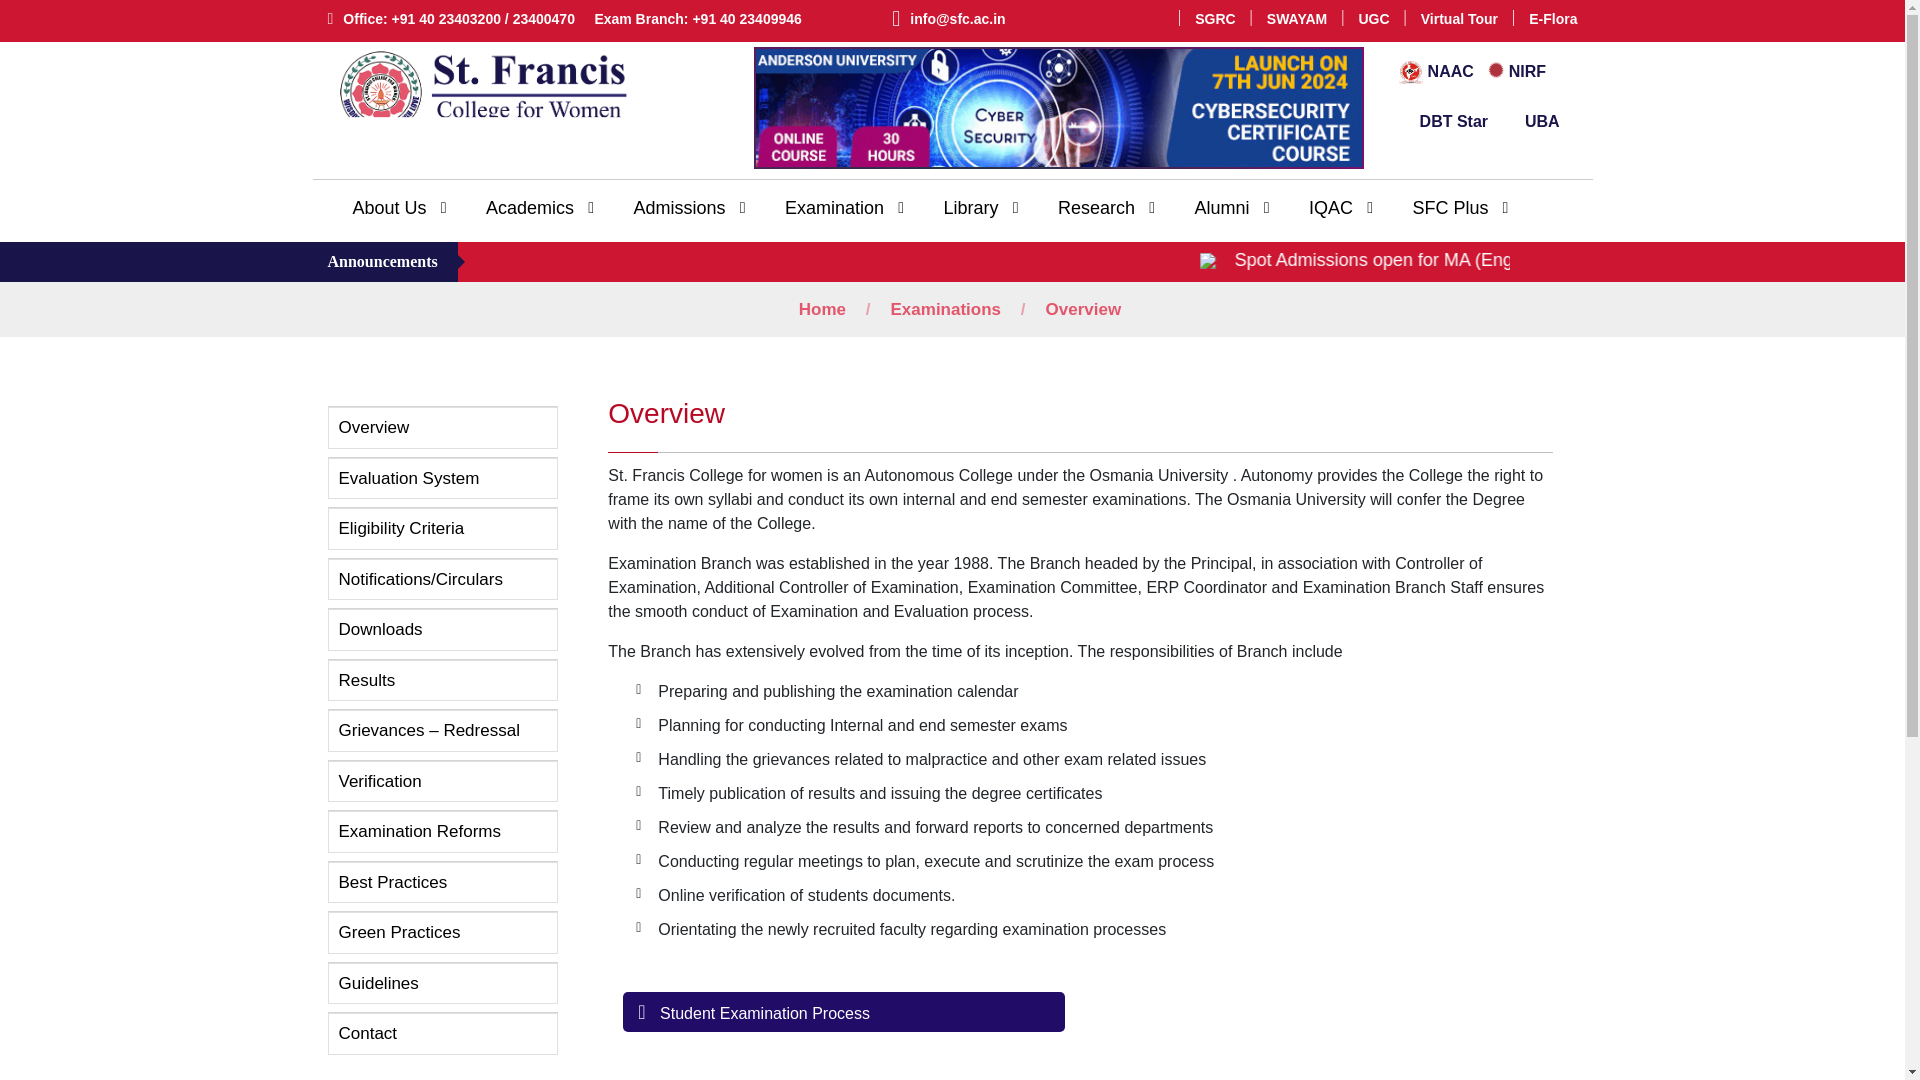  I want to click on NAAC, so click(1438, 70).